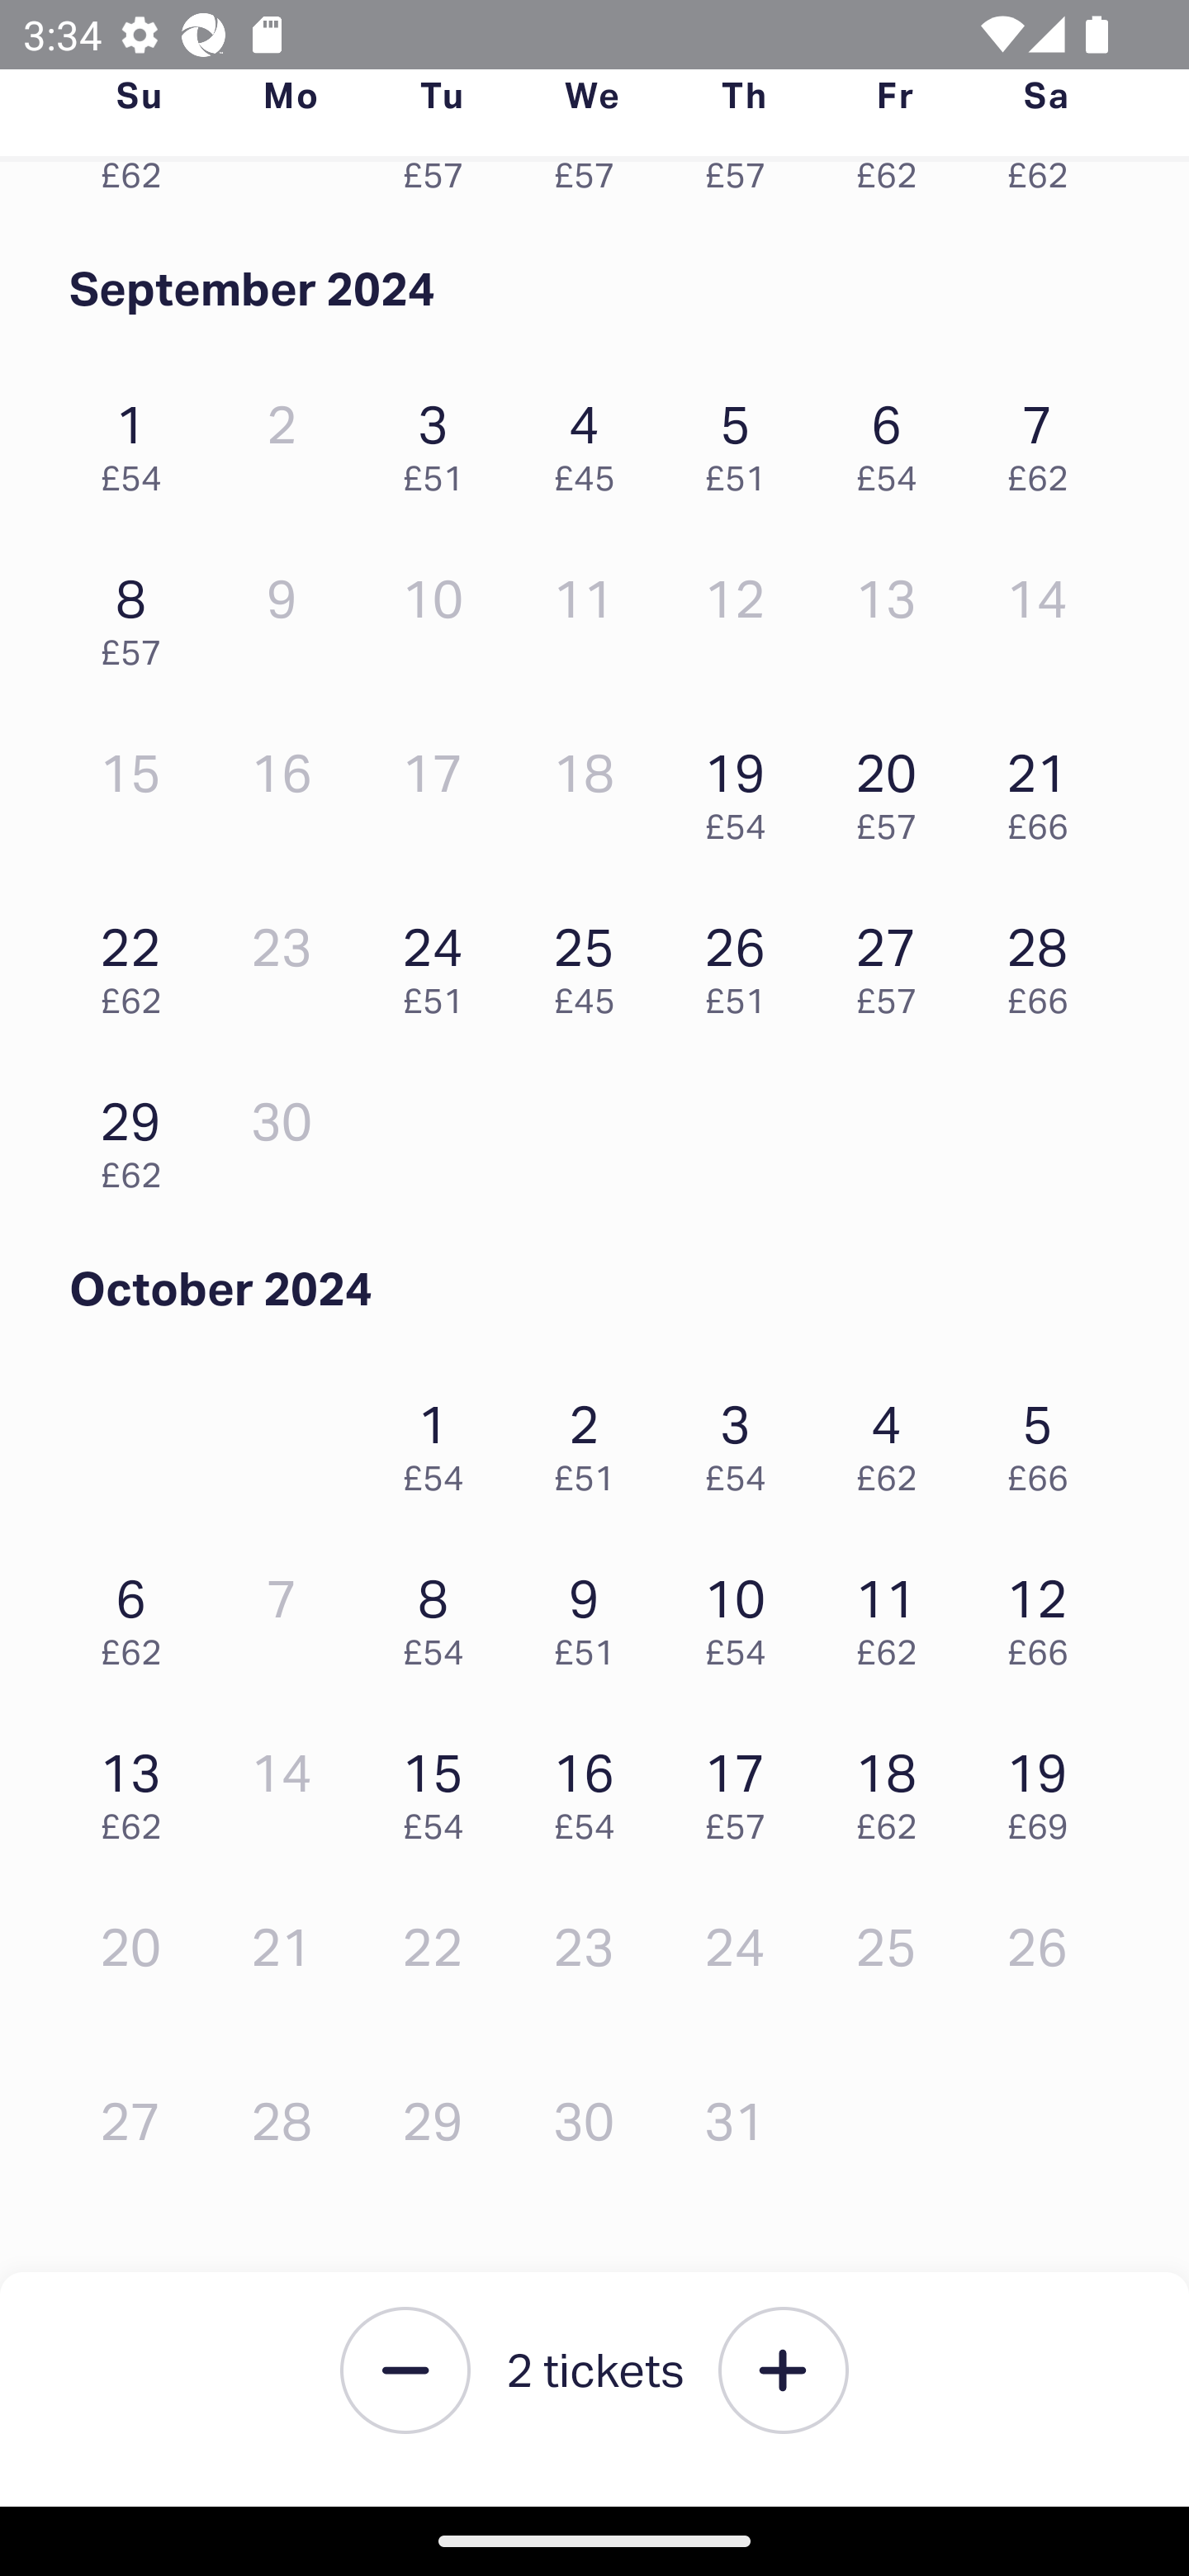 Image resolution: width=1189 pixels, height=2576 pixels. Describe the element at coordinates (743, 1441) in the screenshot. I see `3 £54` at that location.